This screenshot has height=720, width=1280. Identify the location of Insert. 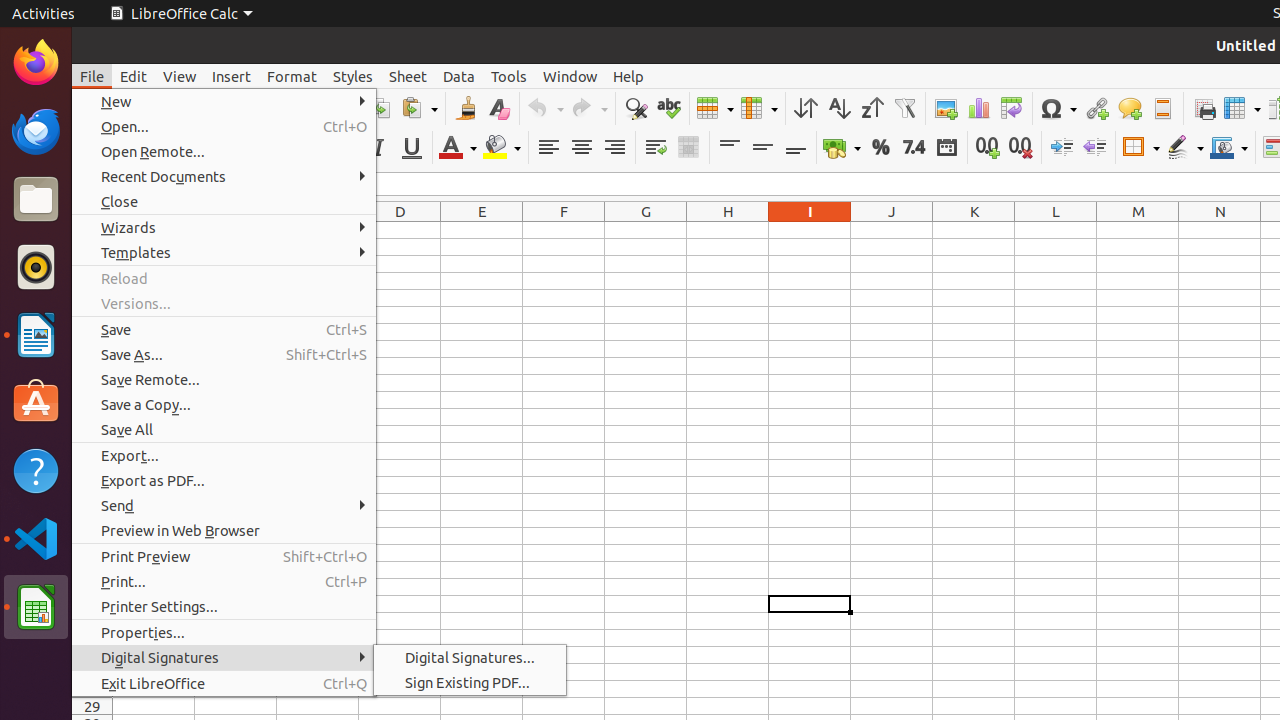
(232, 76).